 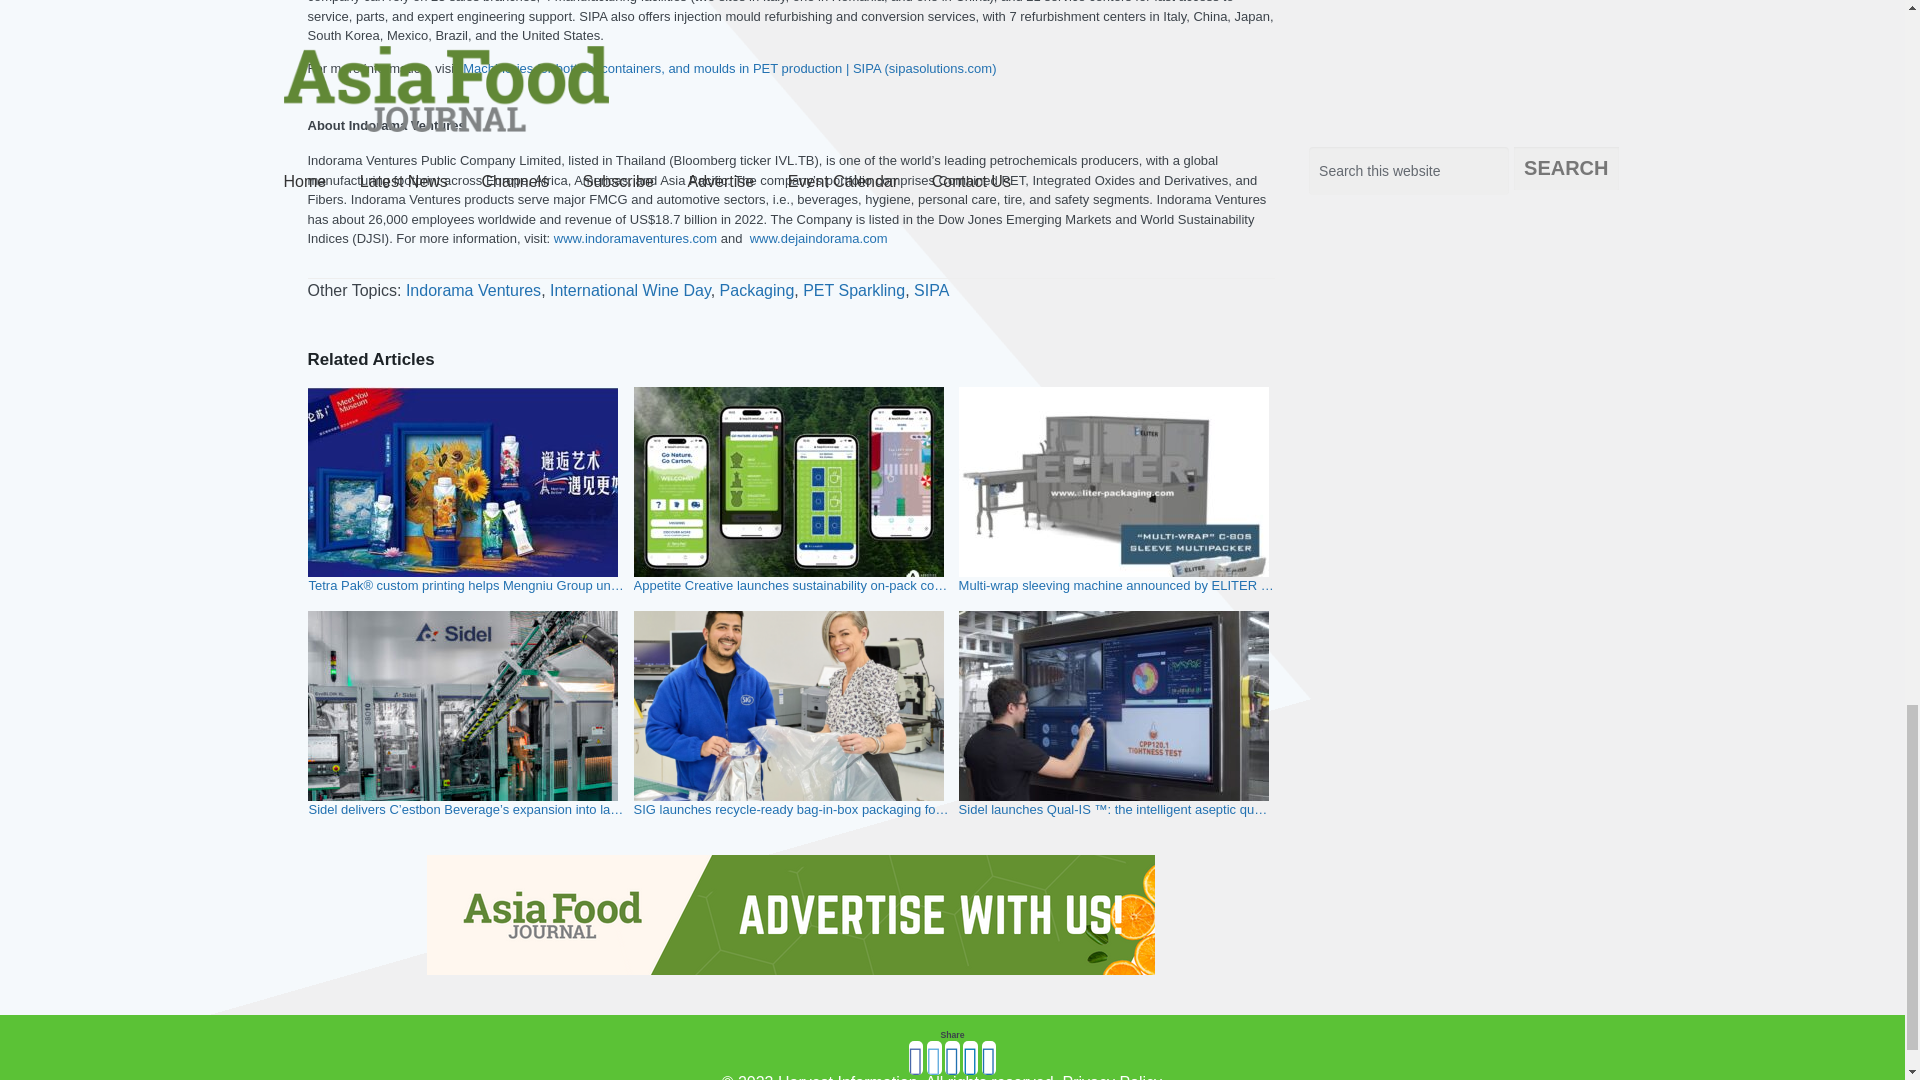 I want to click on International Wine Day, so click(x=630, y=290).